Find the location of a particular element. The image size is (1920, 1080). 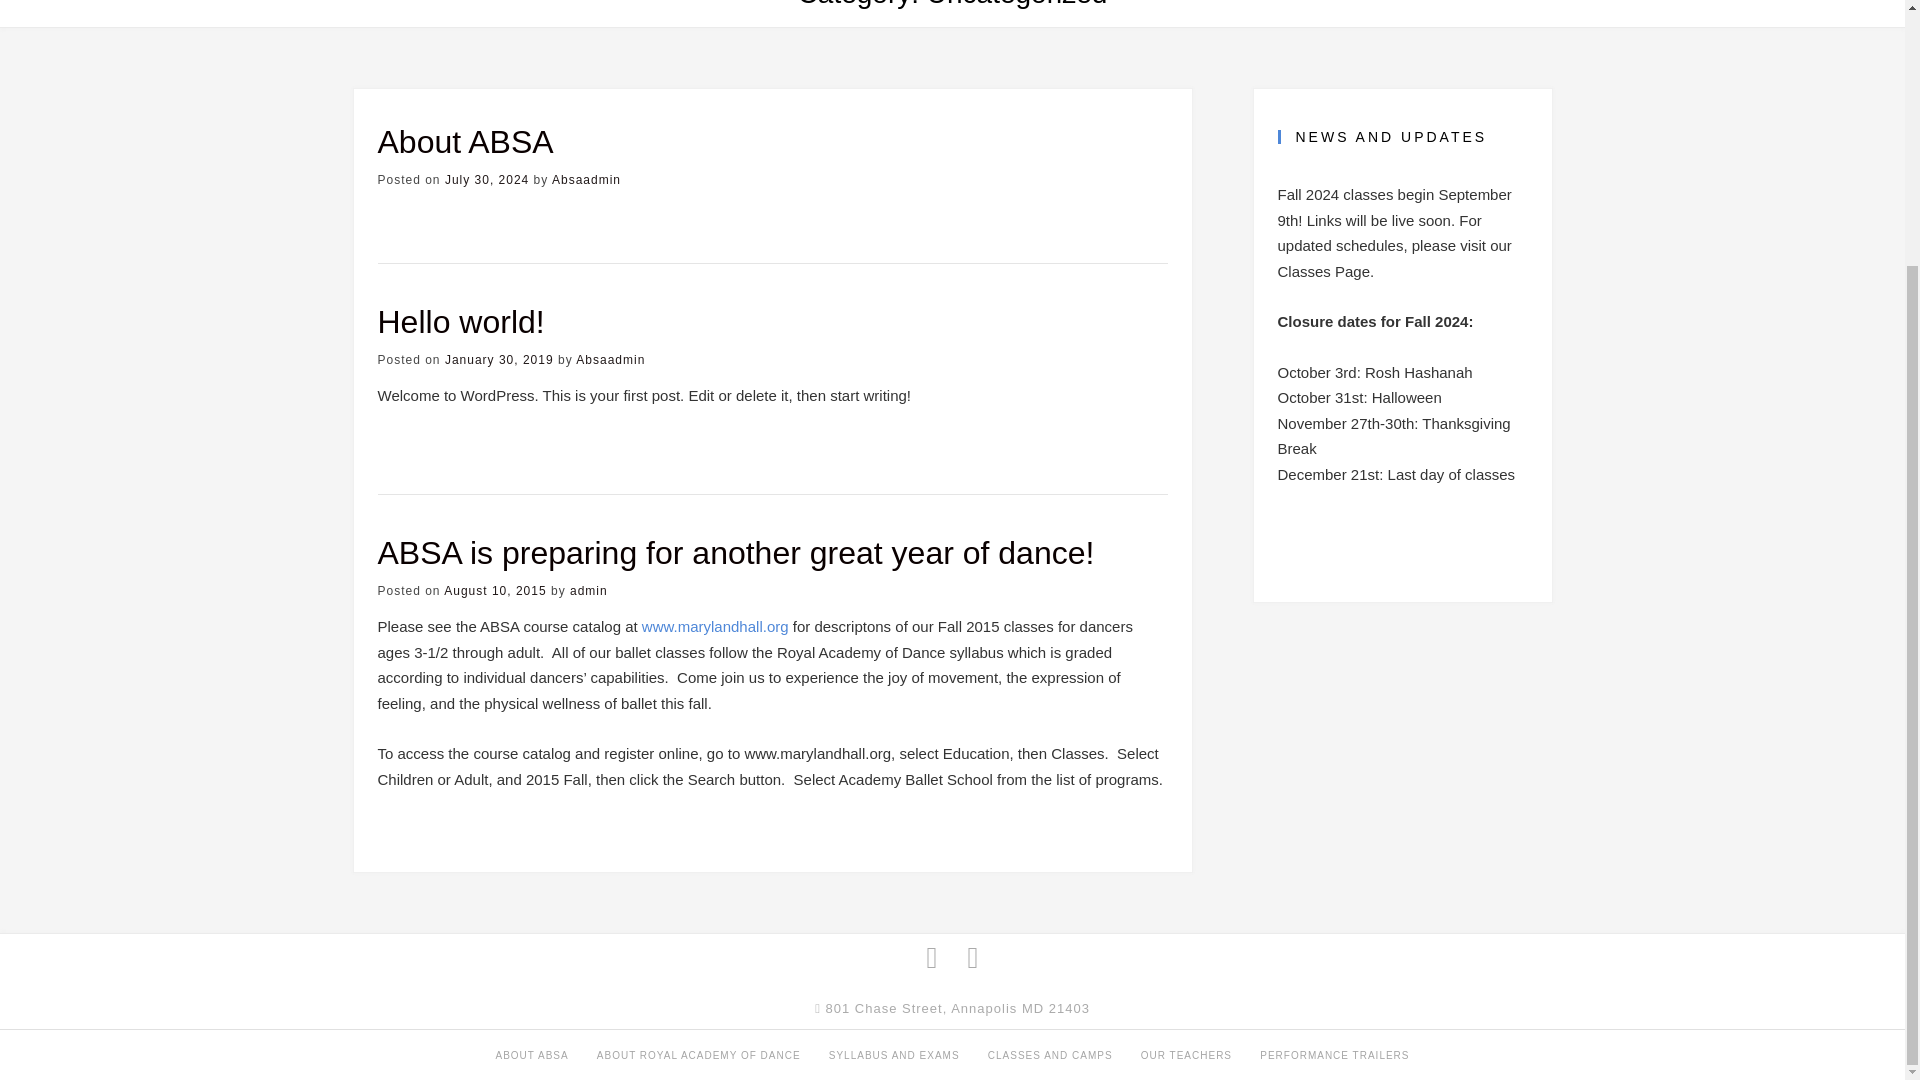

Hello world! is located at coordinates (462, 322).